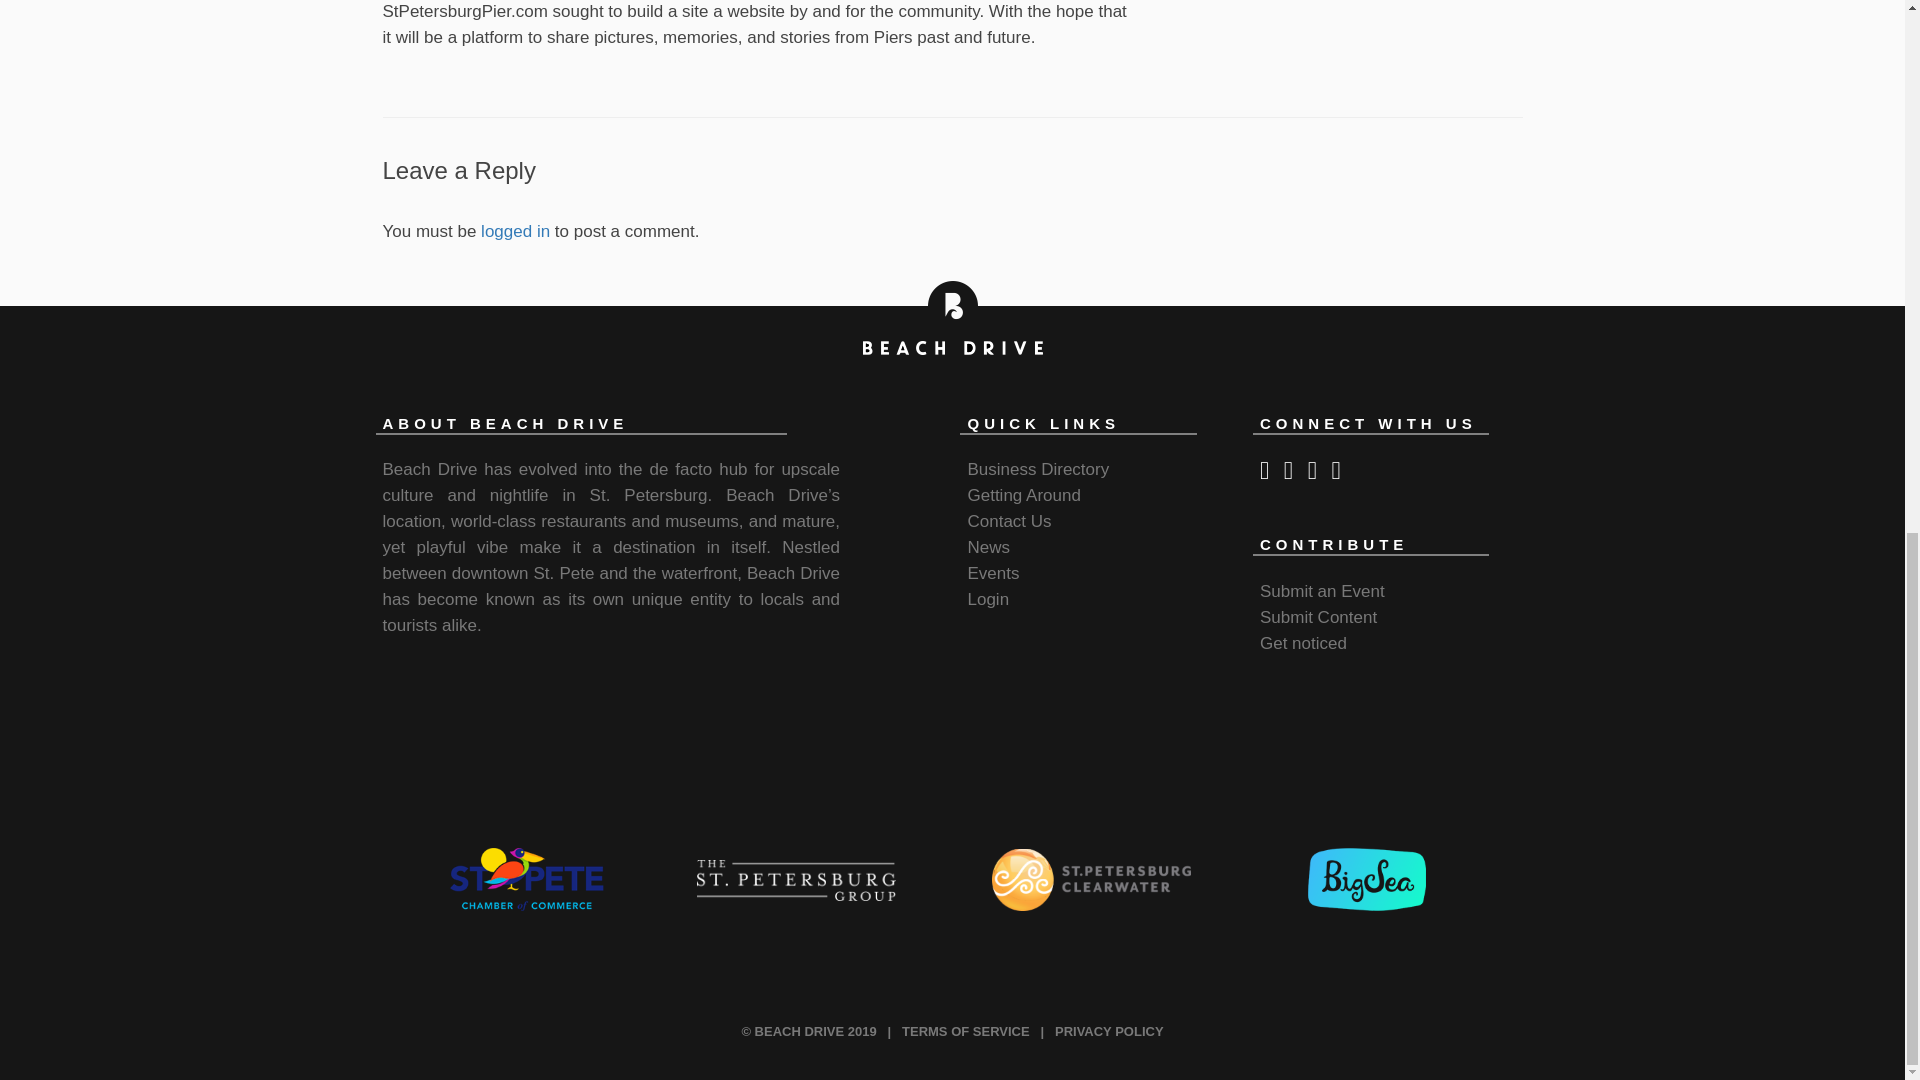 Image resolution: width=1920 pixels, height=1080 pixels. I want to click on TERMS OF SERVICE, so click(966, 1030).